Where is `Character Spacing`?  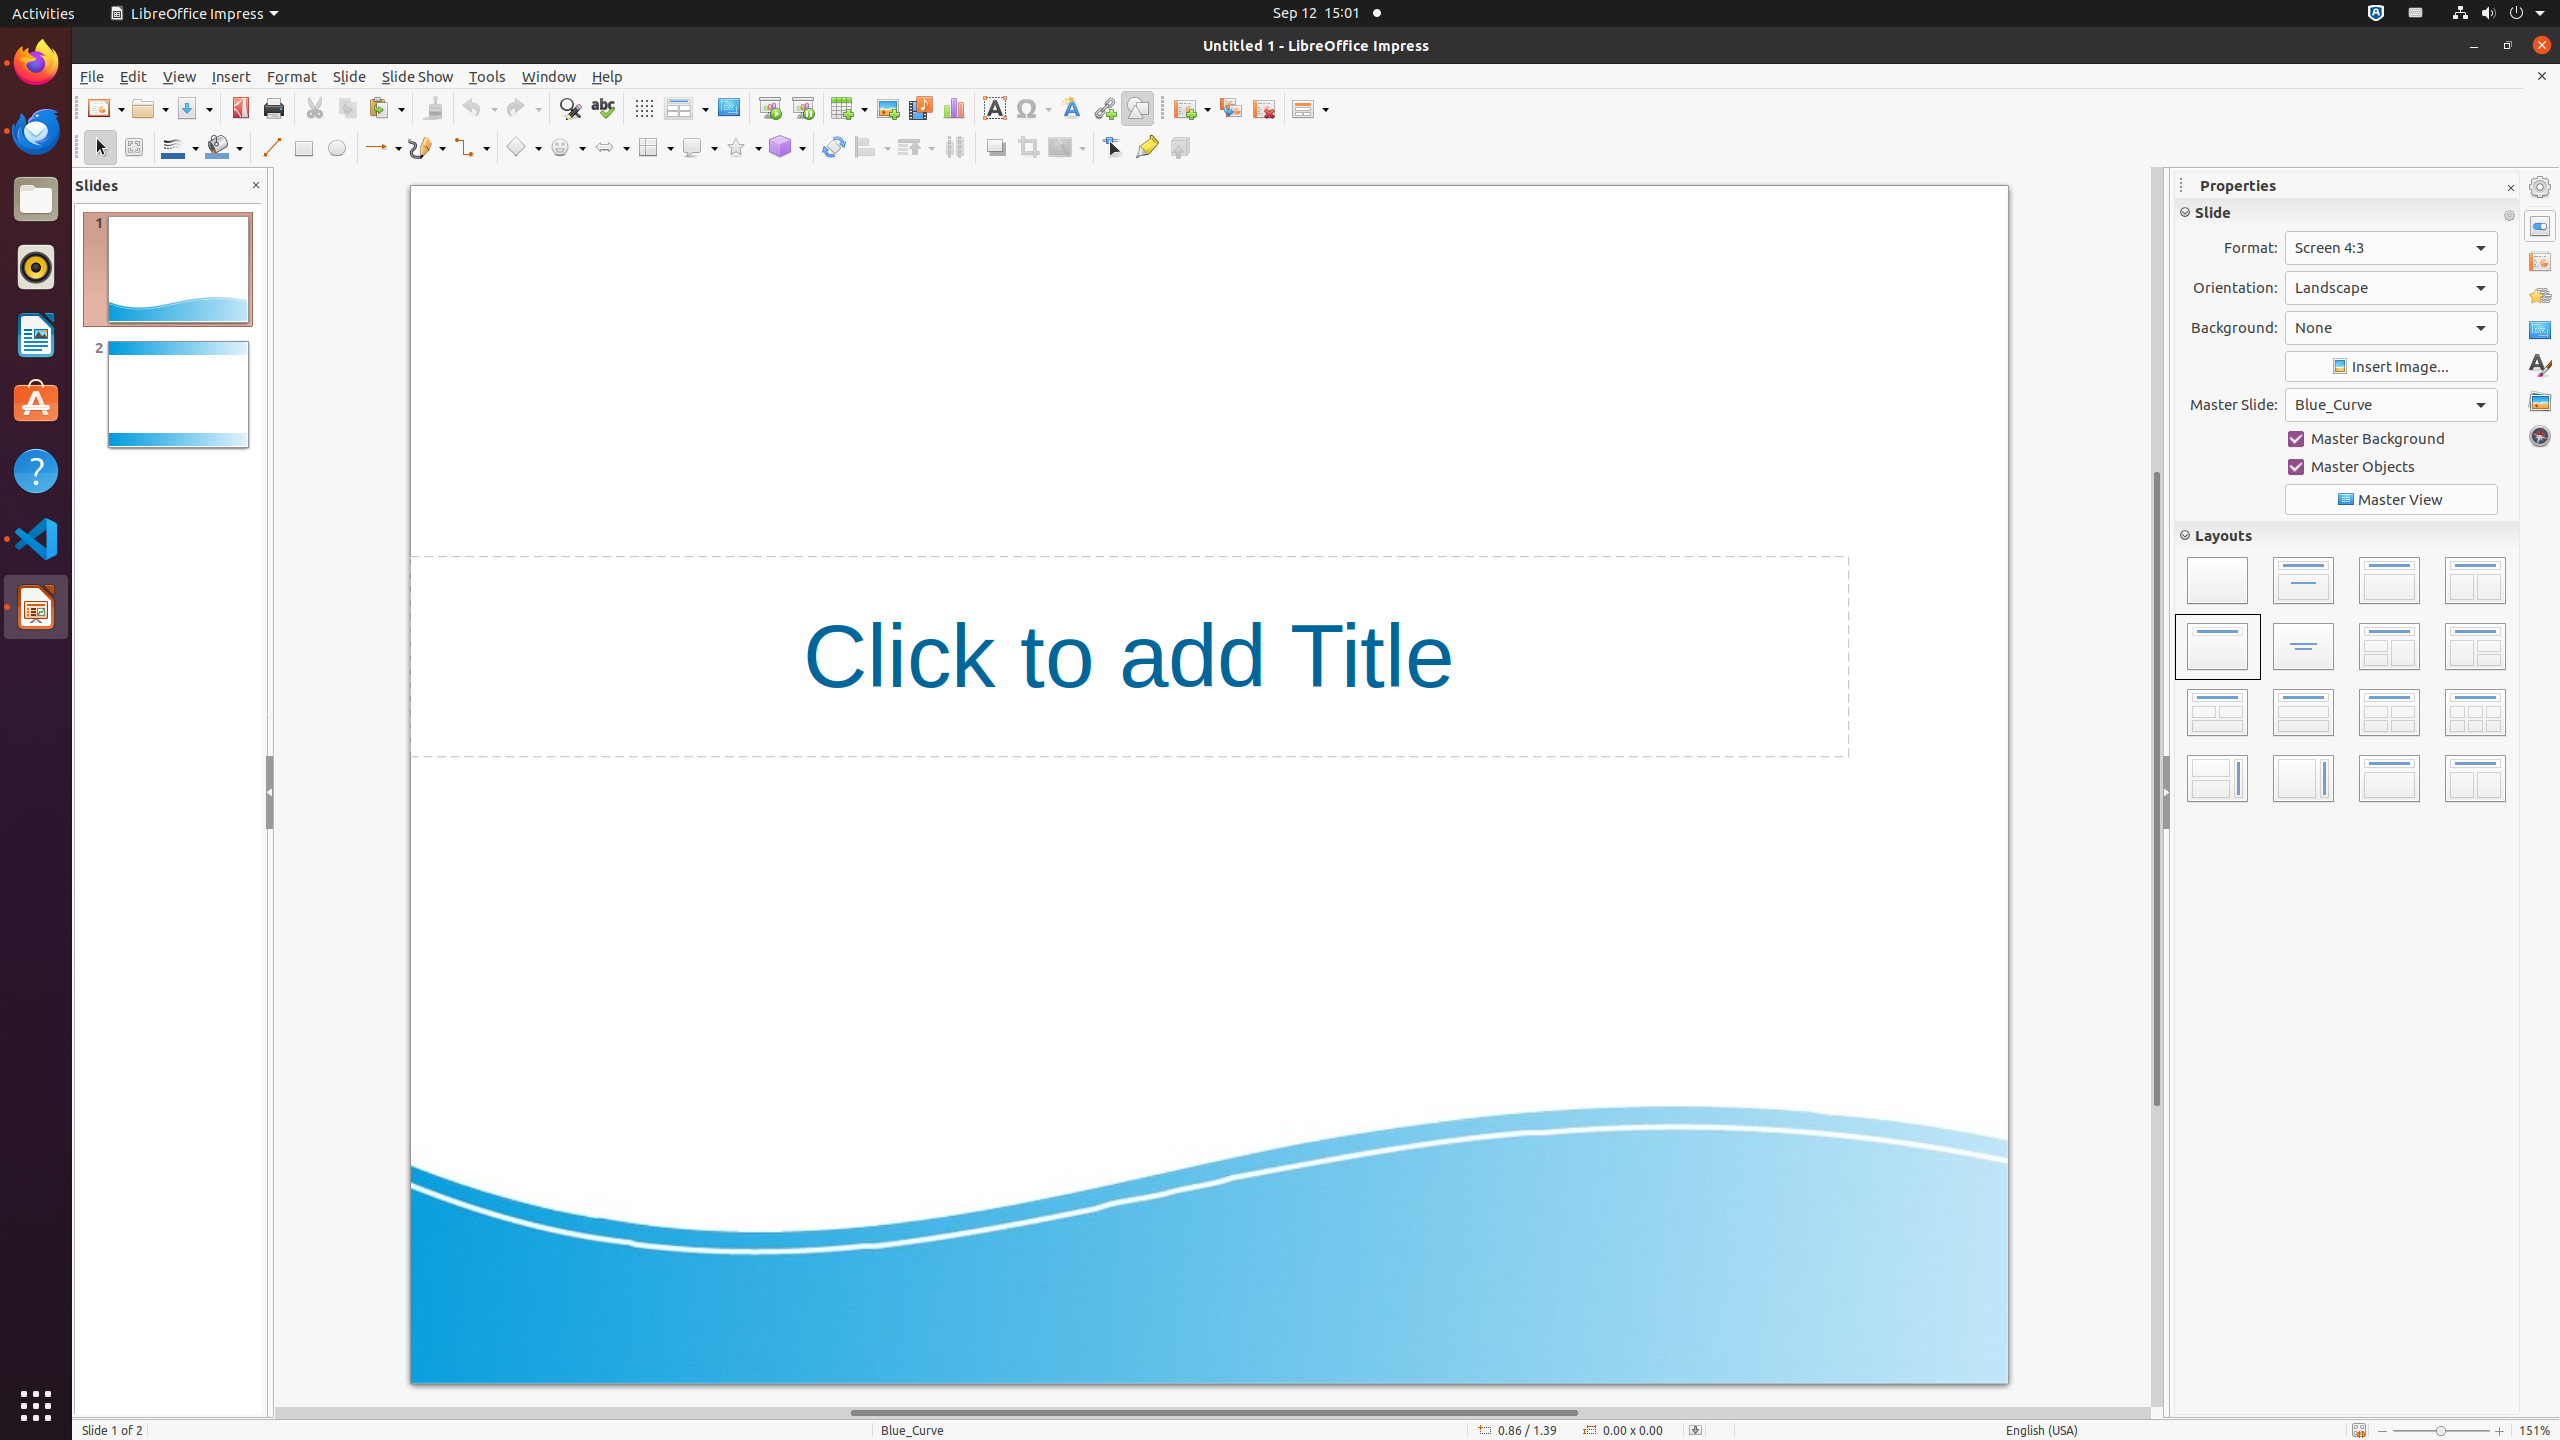 Character Spacing is located at coordinates (2433, 340).